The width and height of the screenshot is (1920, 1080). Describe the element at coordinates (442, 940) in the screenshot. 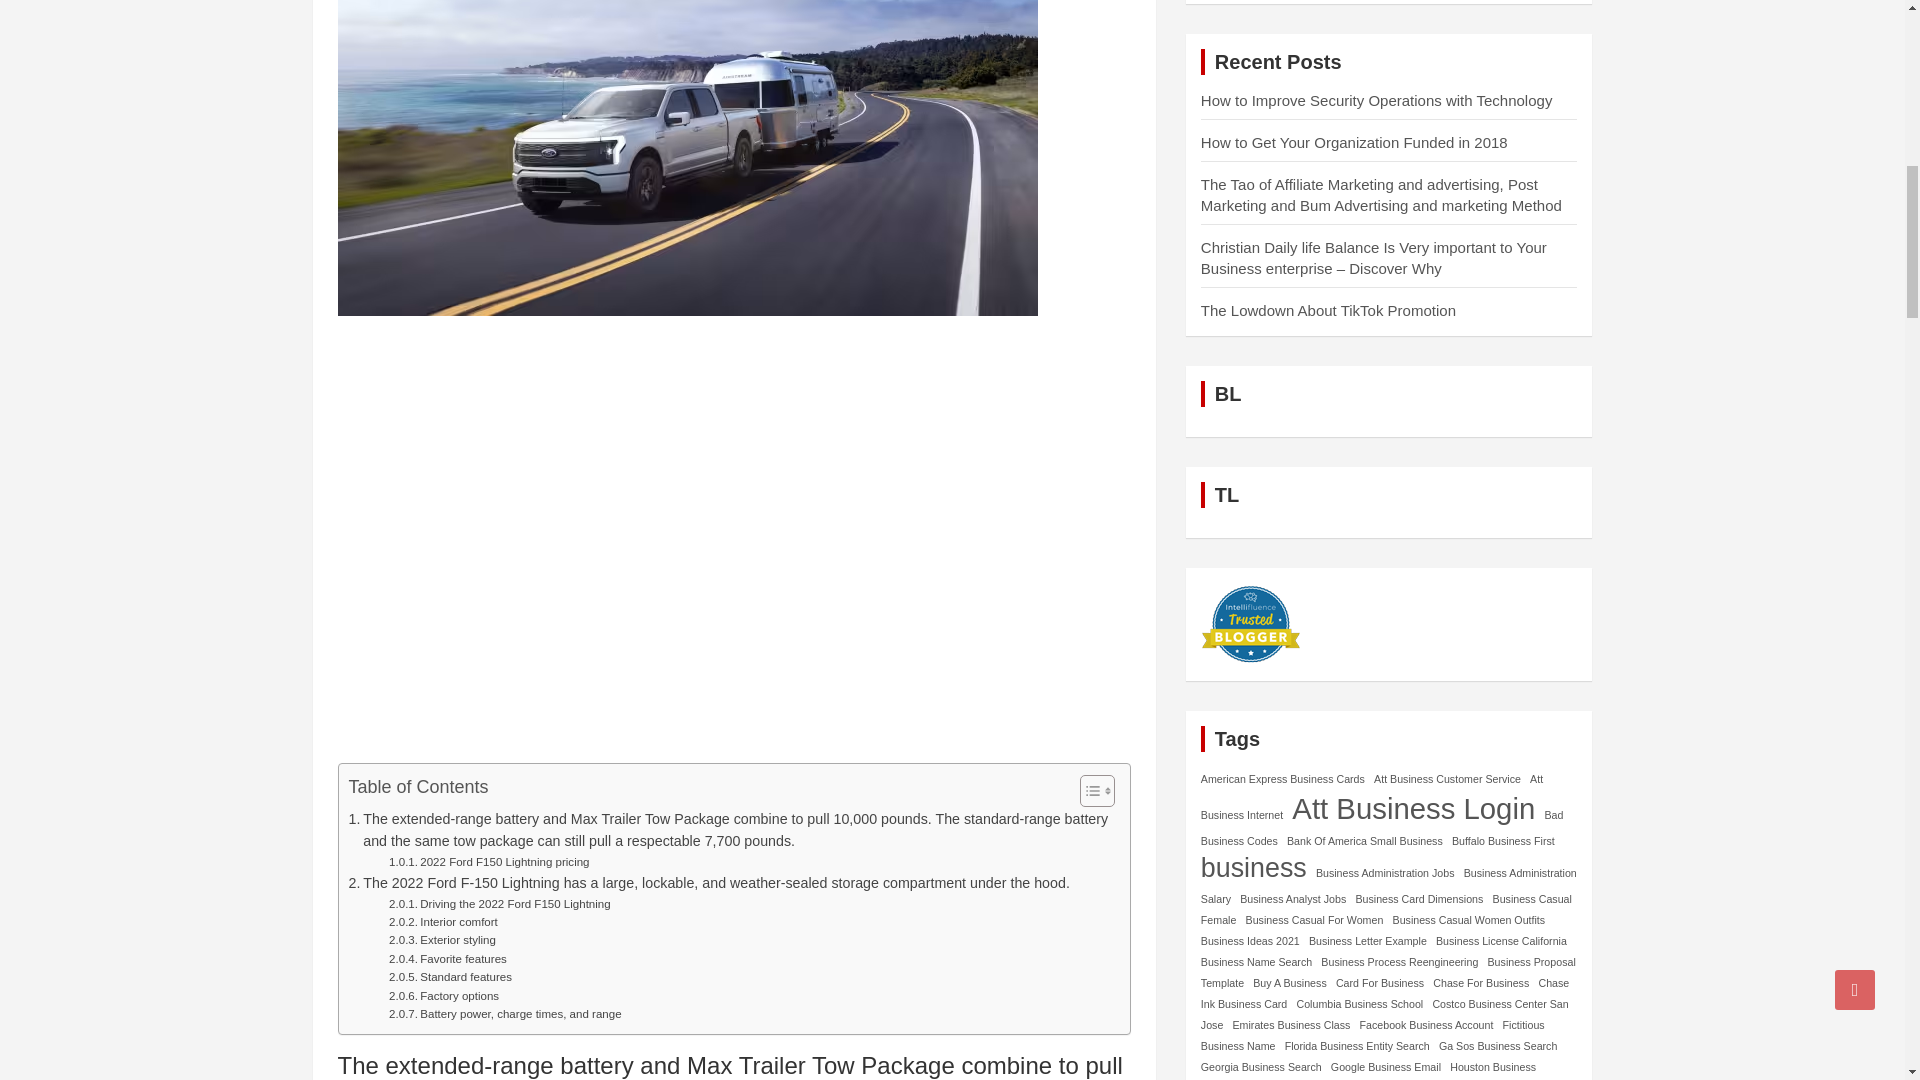

I see `Exterior styling` at that location.